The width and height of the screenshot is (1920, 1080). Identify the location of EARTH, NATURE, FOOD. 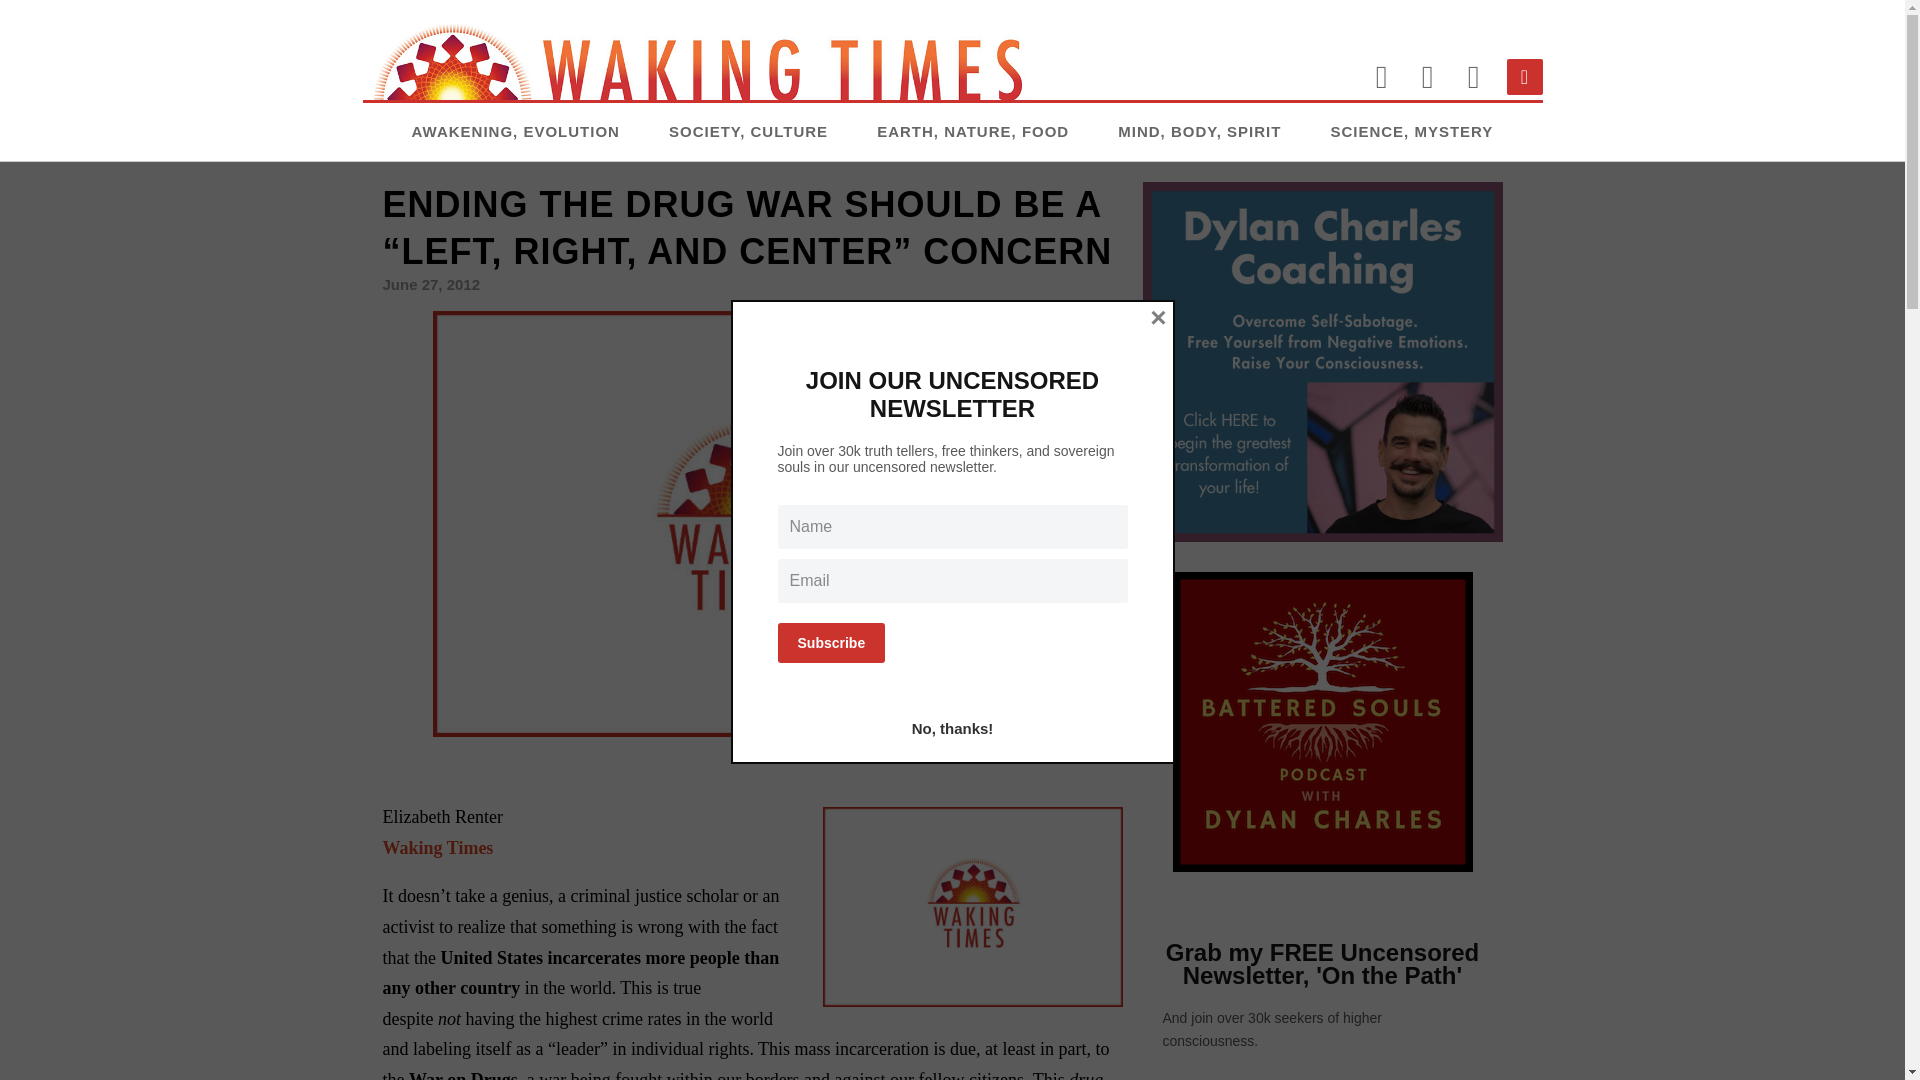
(973, 131).